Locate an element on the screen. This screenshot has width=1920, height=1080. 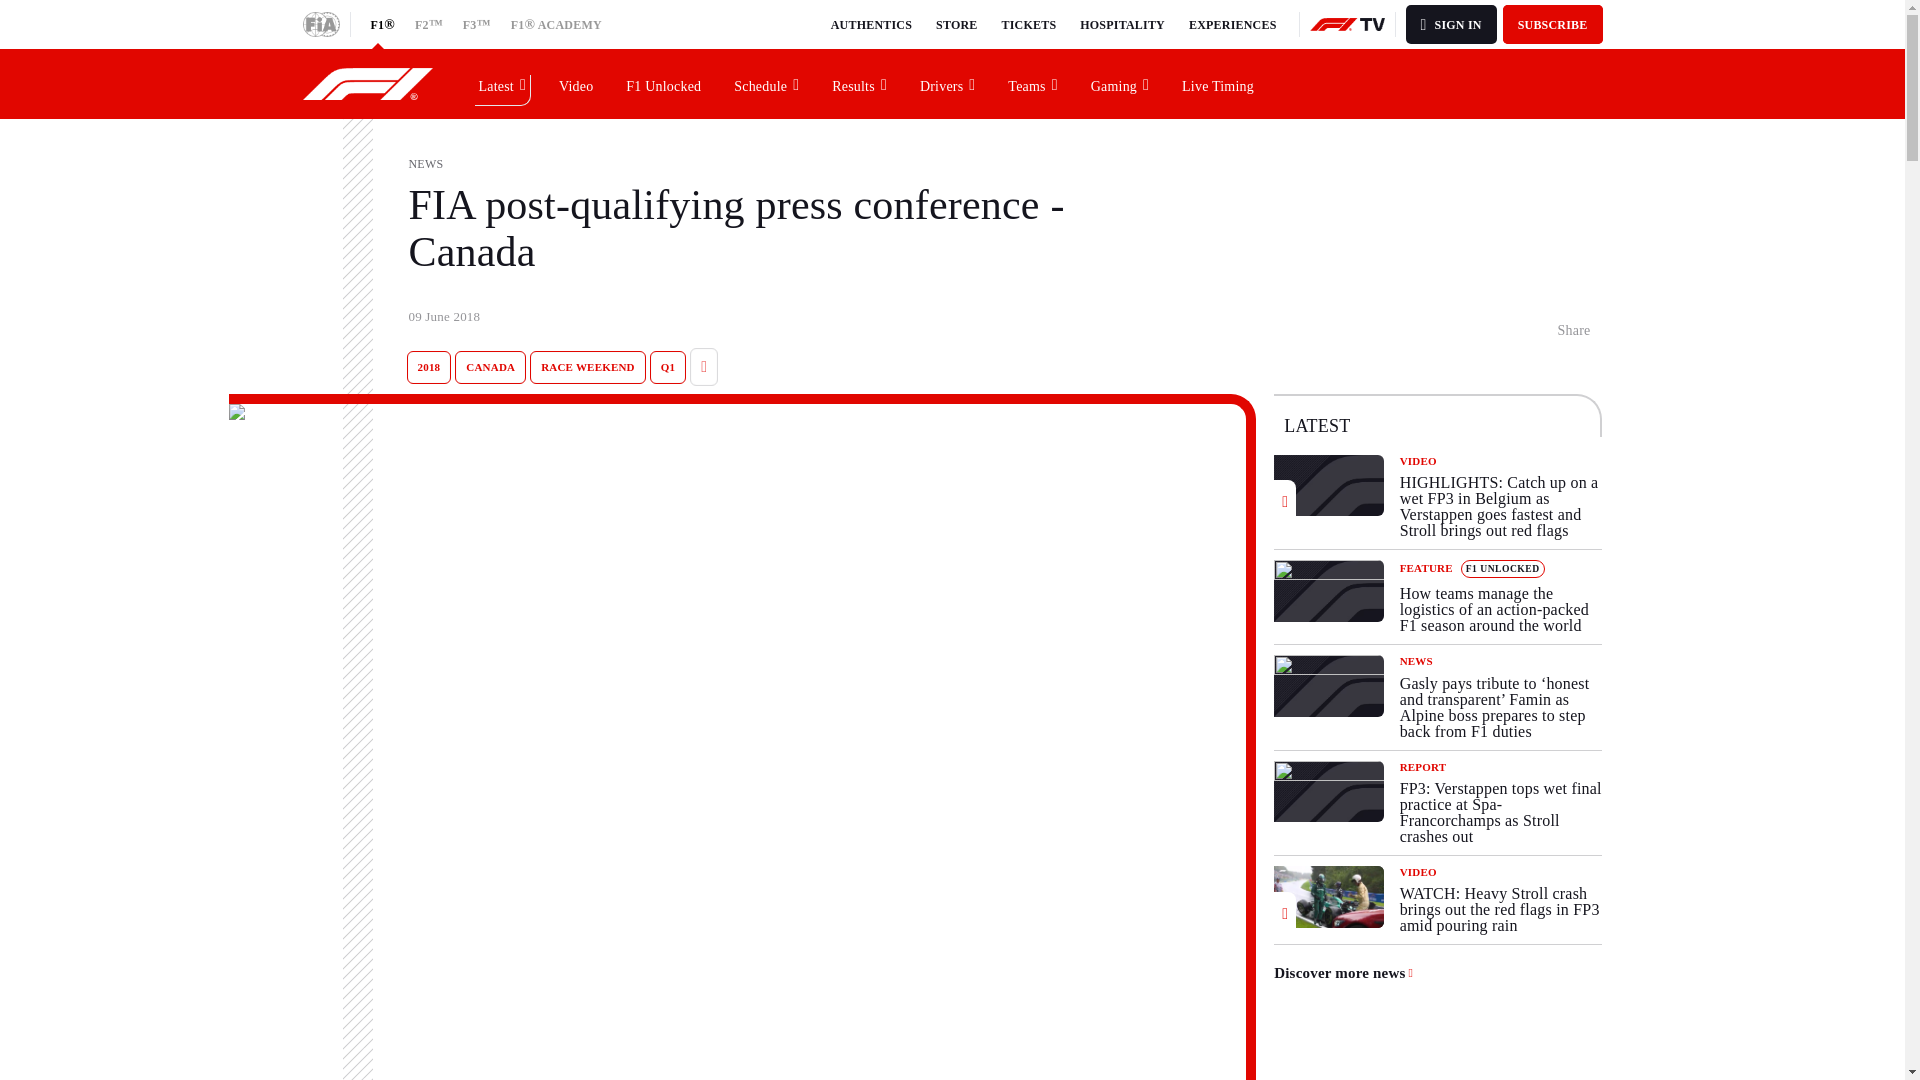
SIGN IN is located at coordinates (1451, 24).